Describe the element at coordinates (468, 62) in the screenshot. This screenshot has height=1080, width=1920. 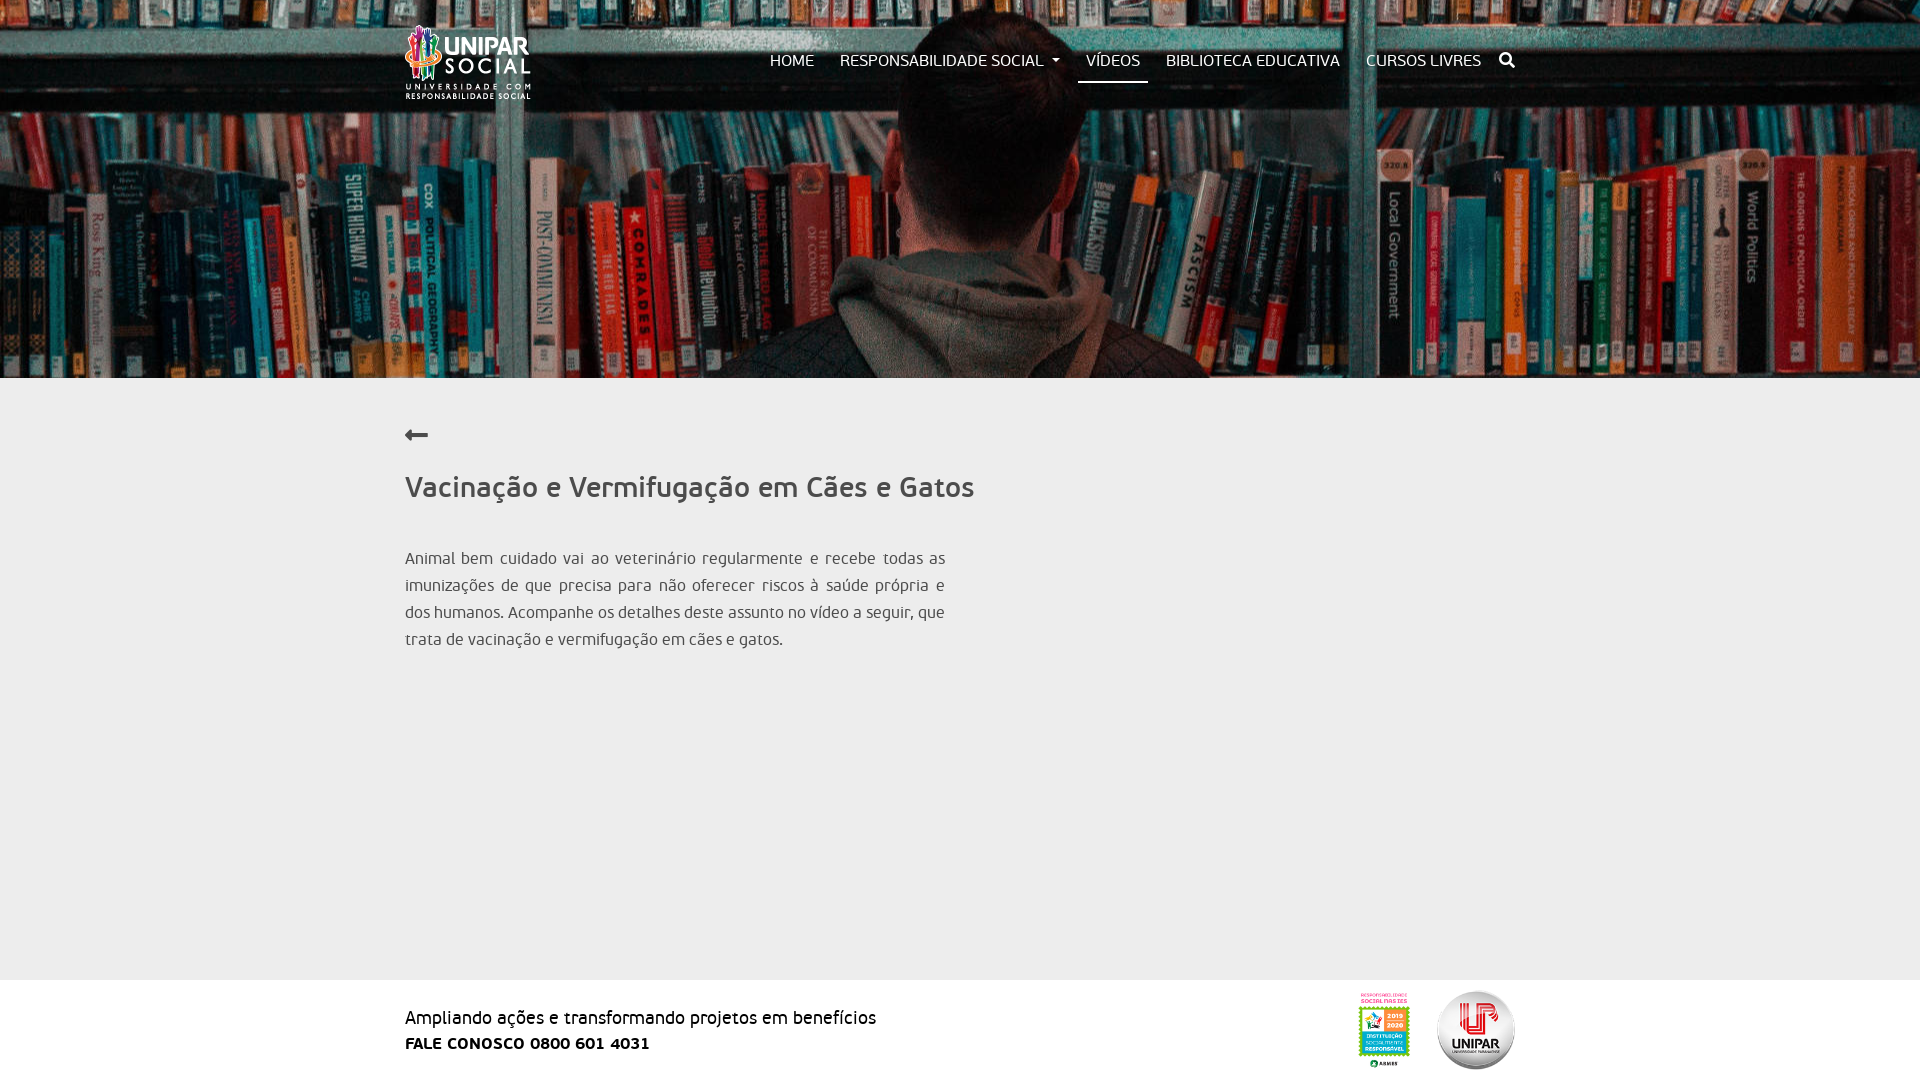
I see `Unipar Social` at that location.